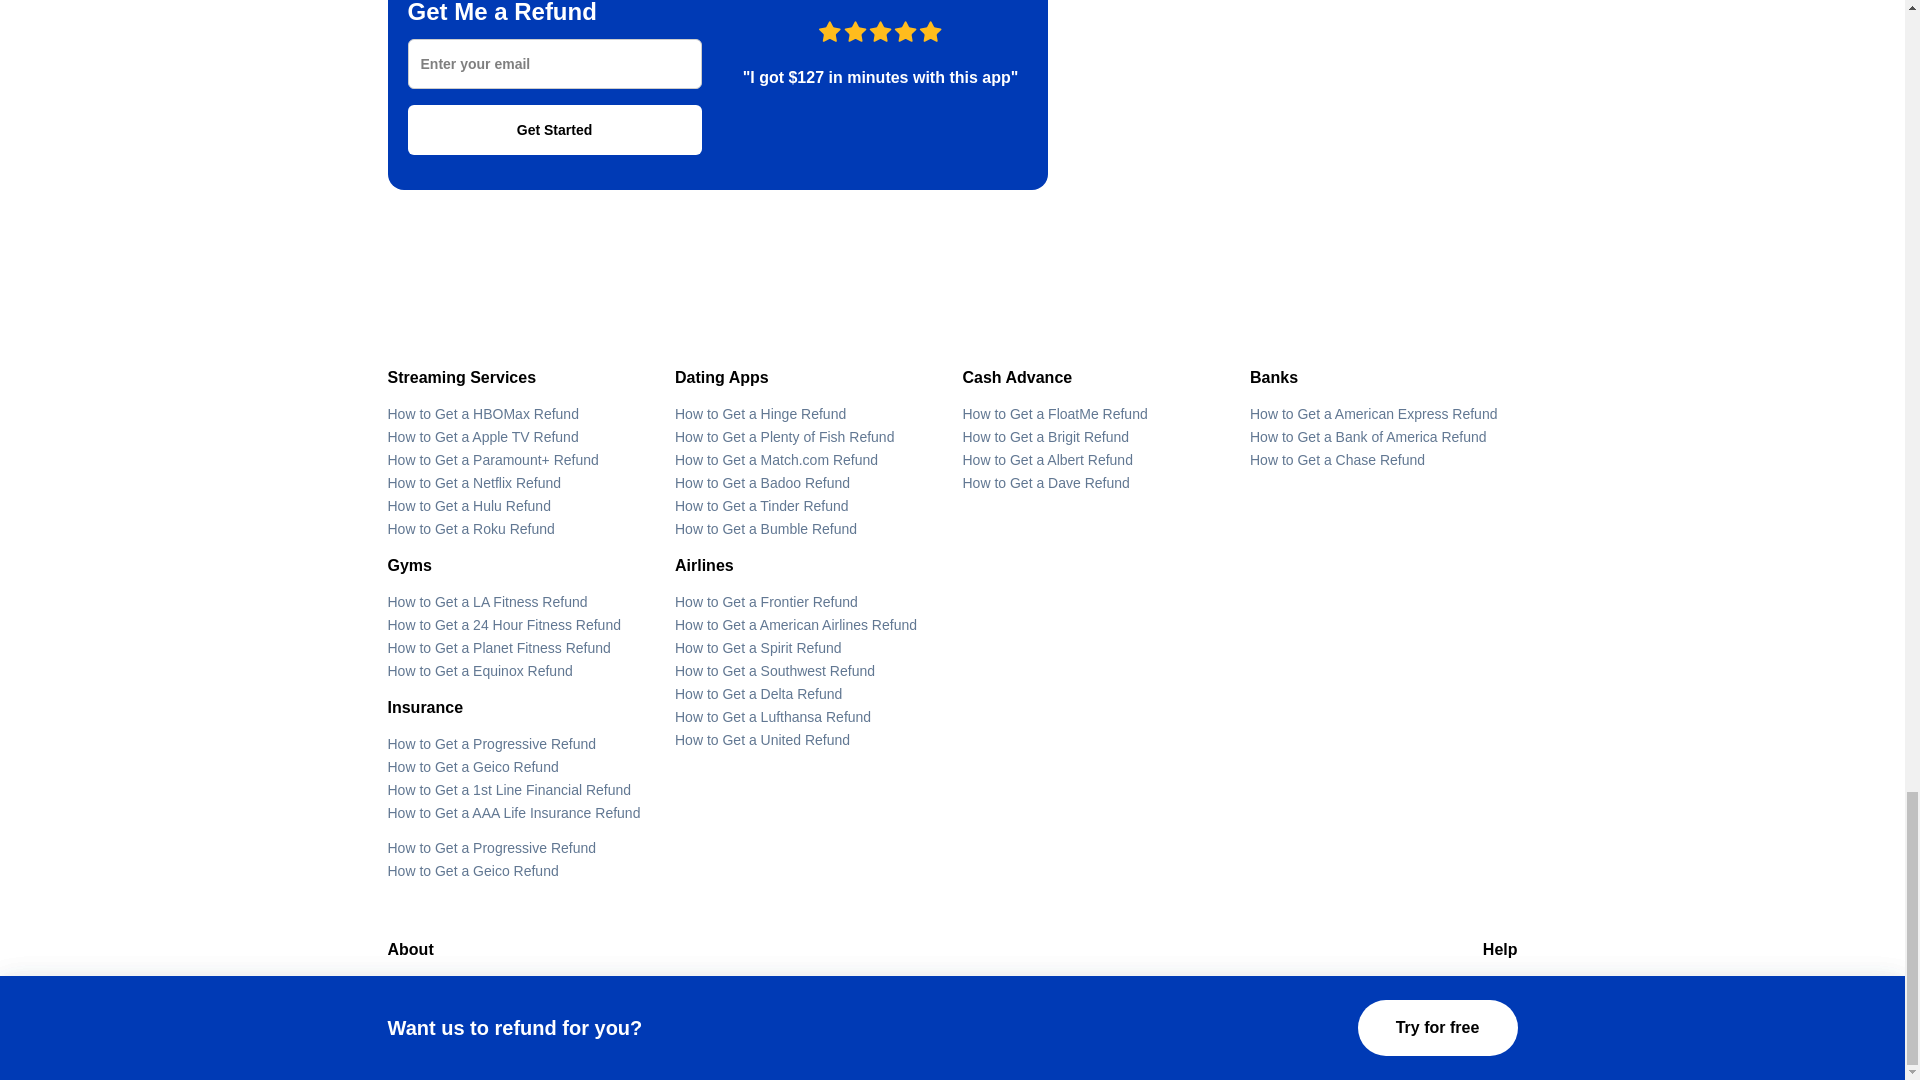  I want to click on How to Get a HBOMax Refund, so click(483, 414).